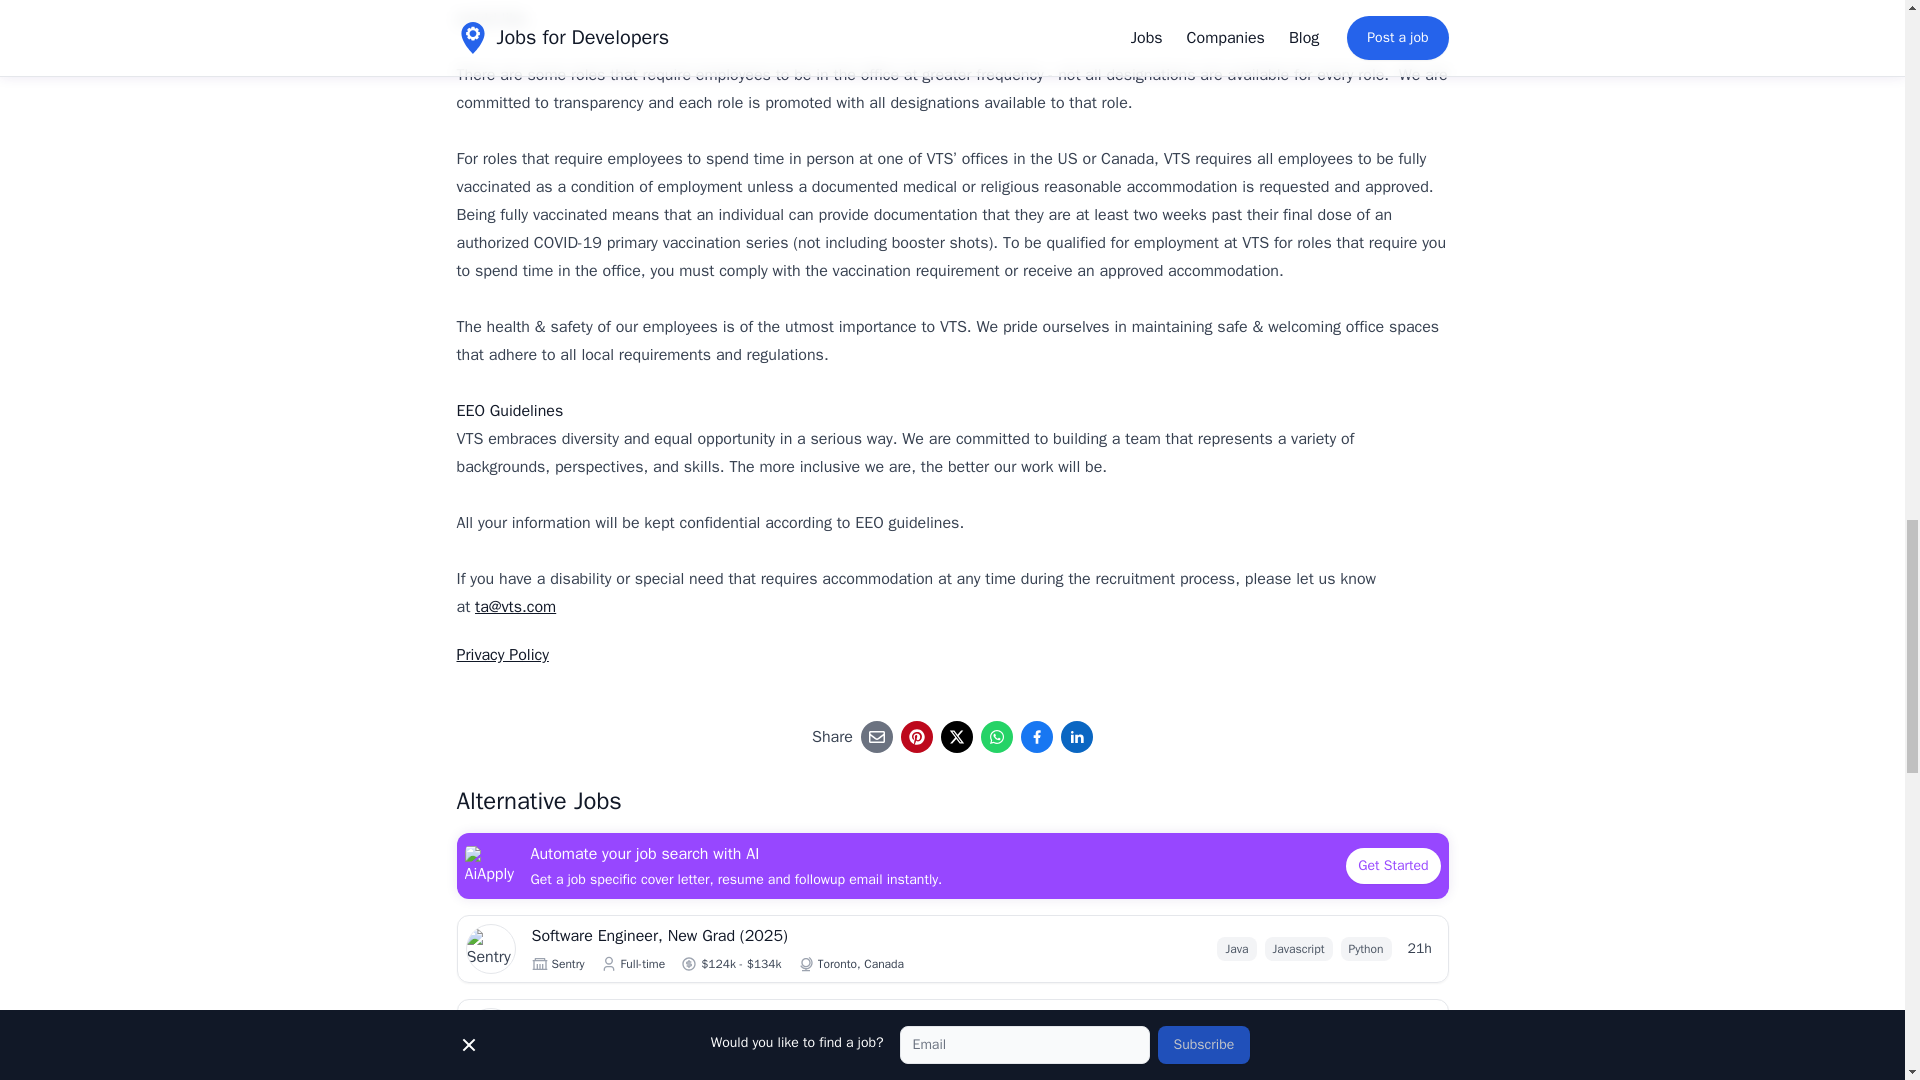  What do you see at coordinates (1076, 736) in the screenshot?
I see `Share on LinkedIn` at bounding box center [1076, 736].